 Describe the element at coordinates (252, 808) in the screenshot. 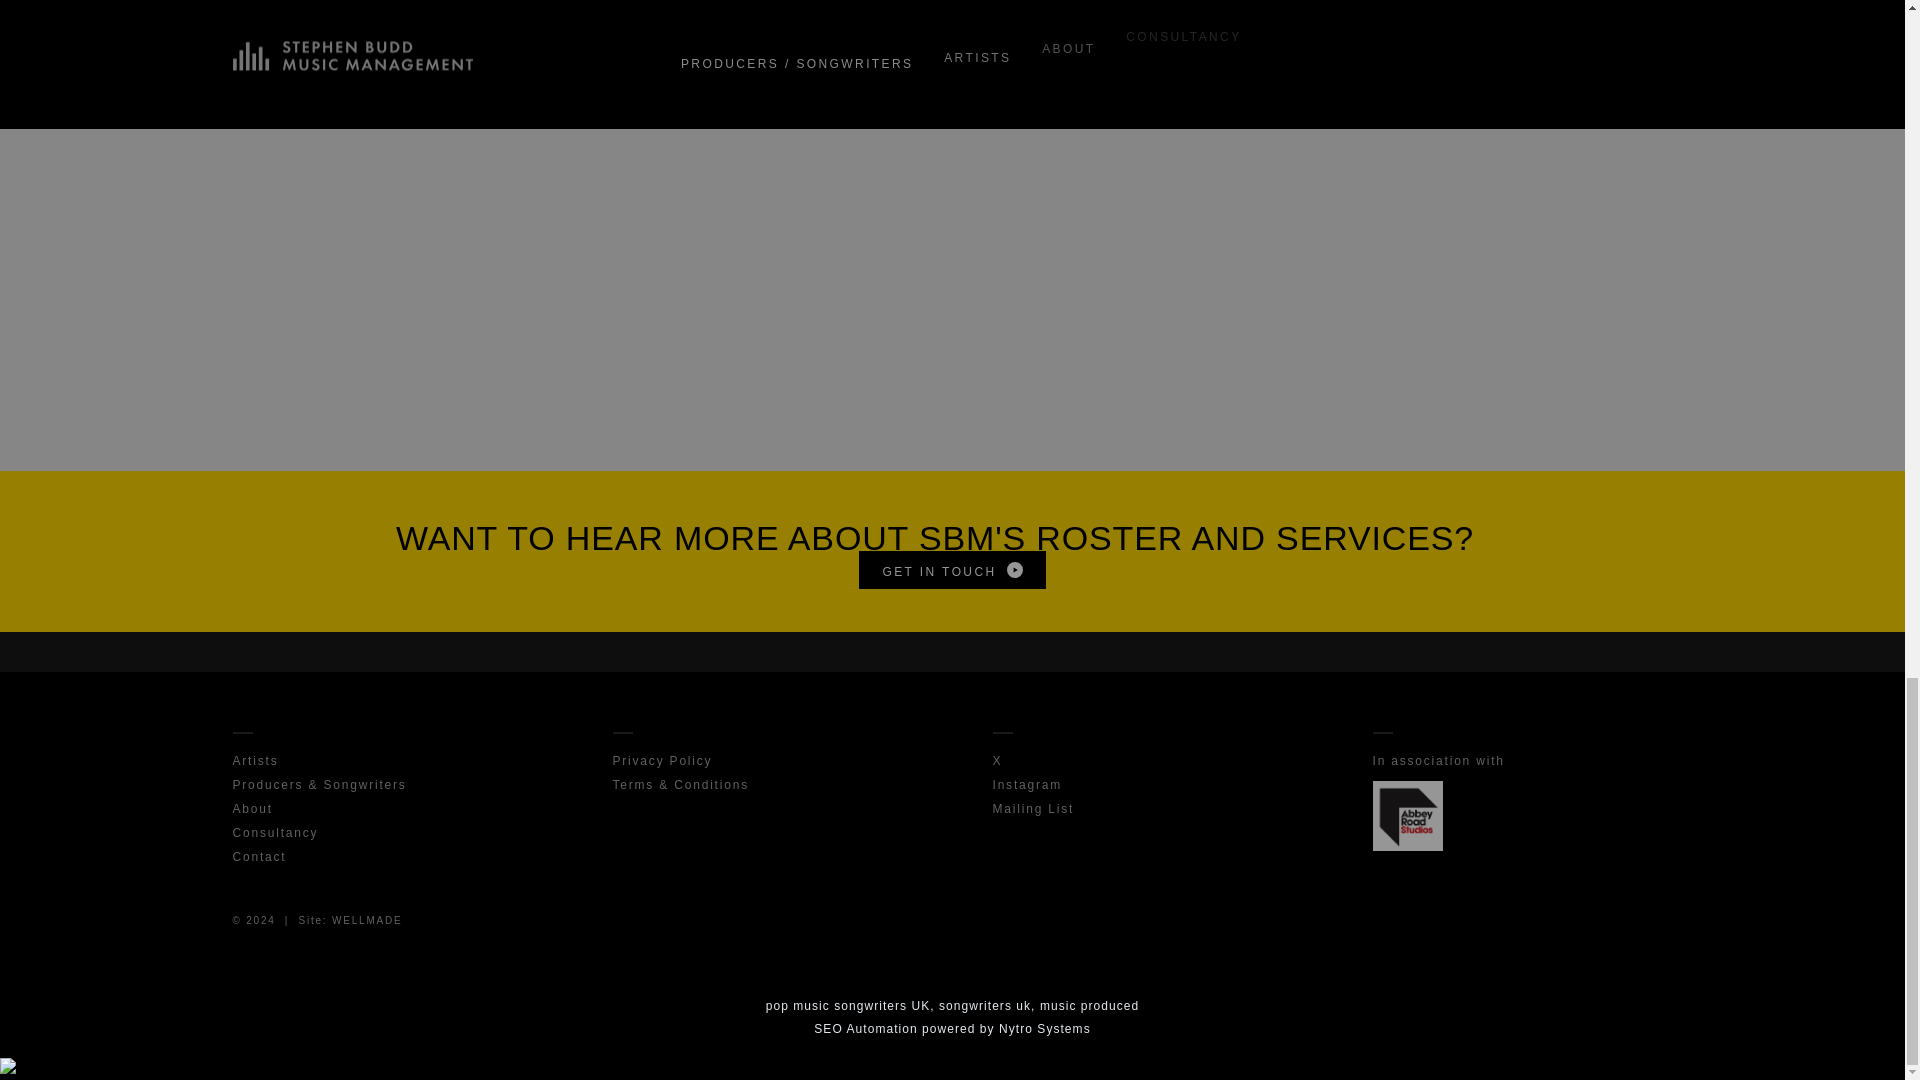

I see `About` at that location.